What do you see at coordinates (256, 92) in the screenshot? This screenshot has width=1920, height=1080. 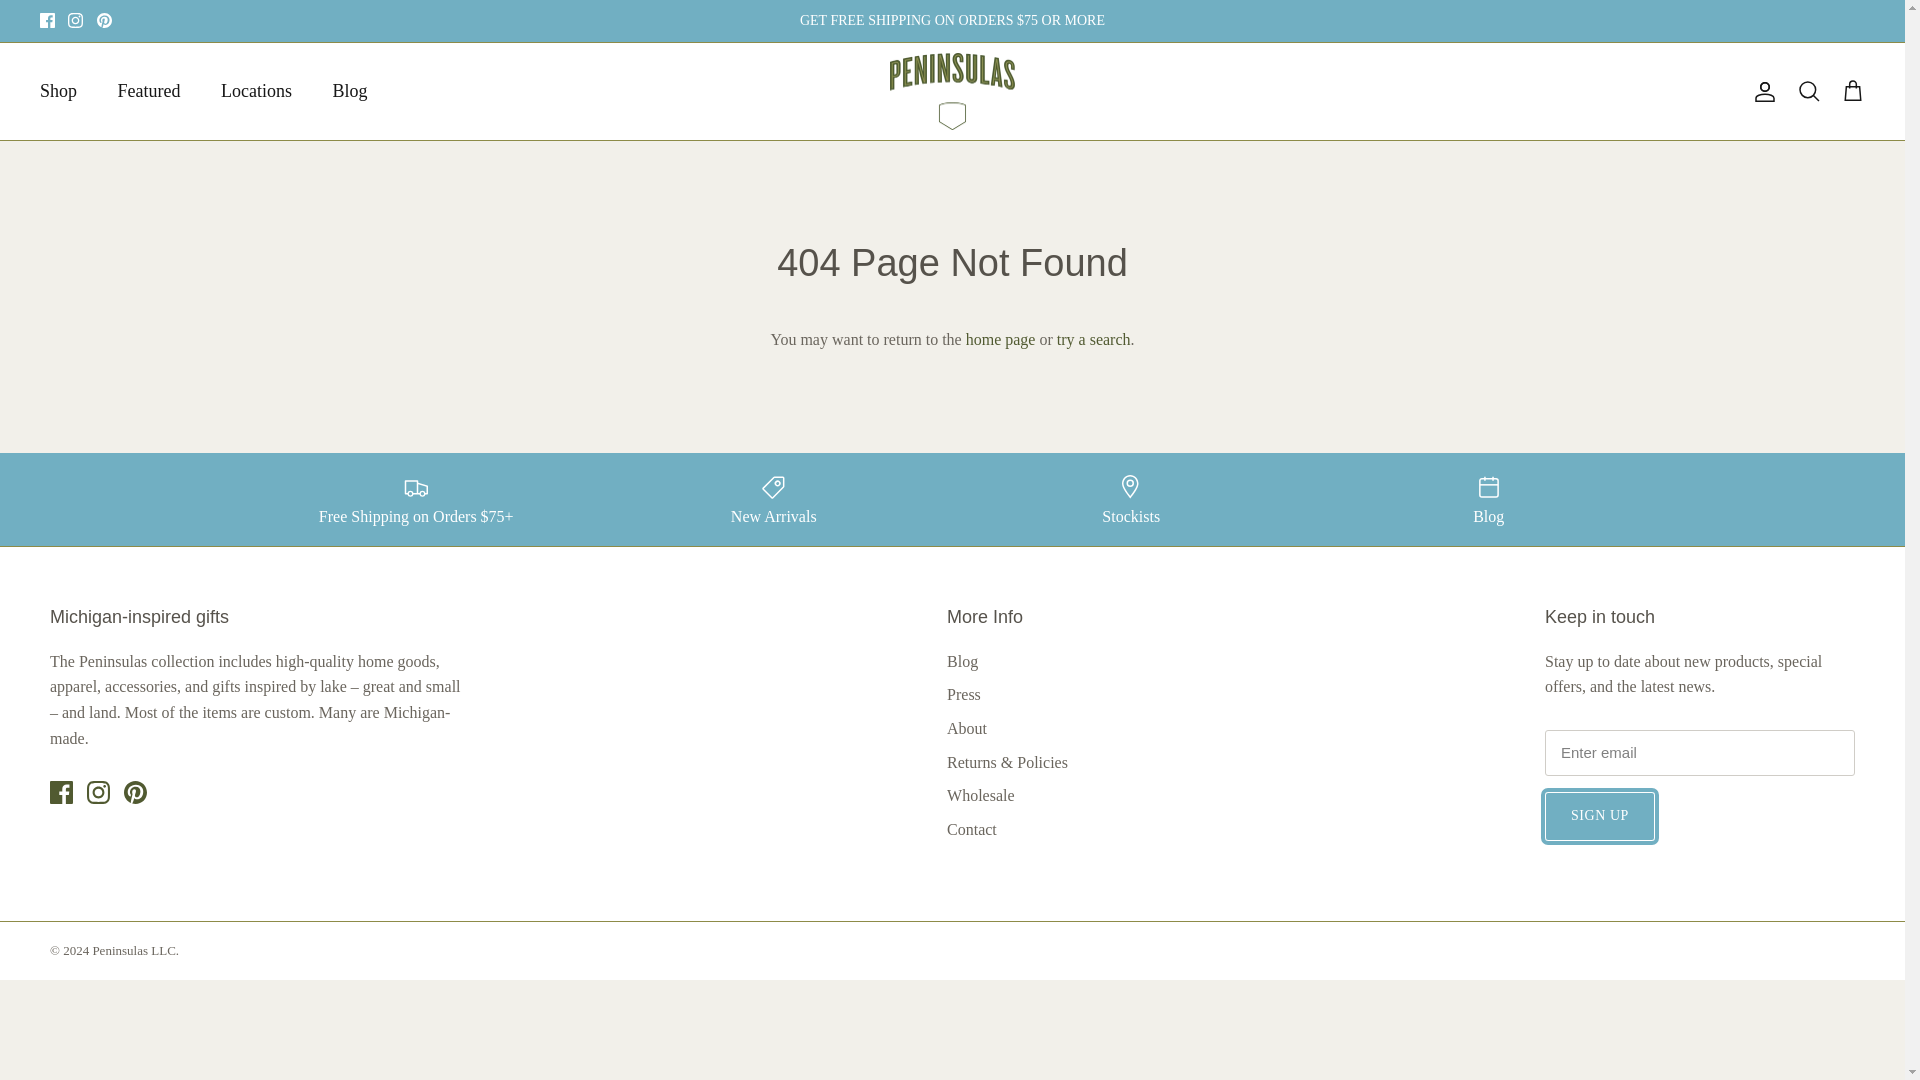 I see `Locations` at bounding box center [256, 92].